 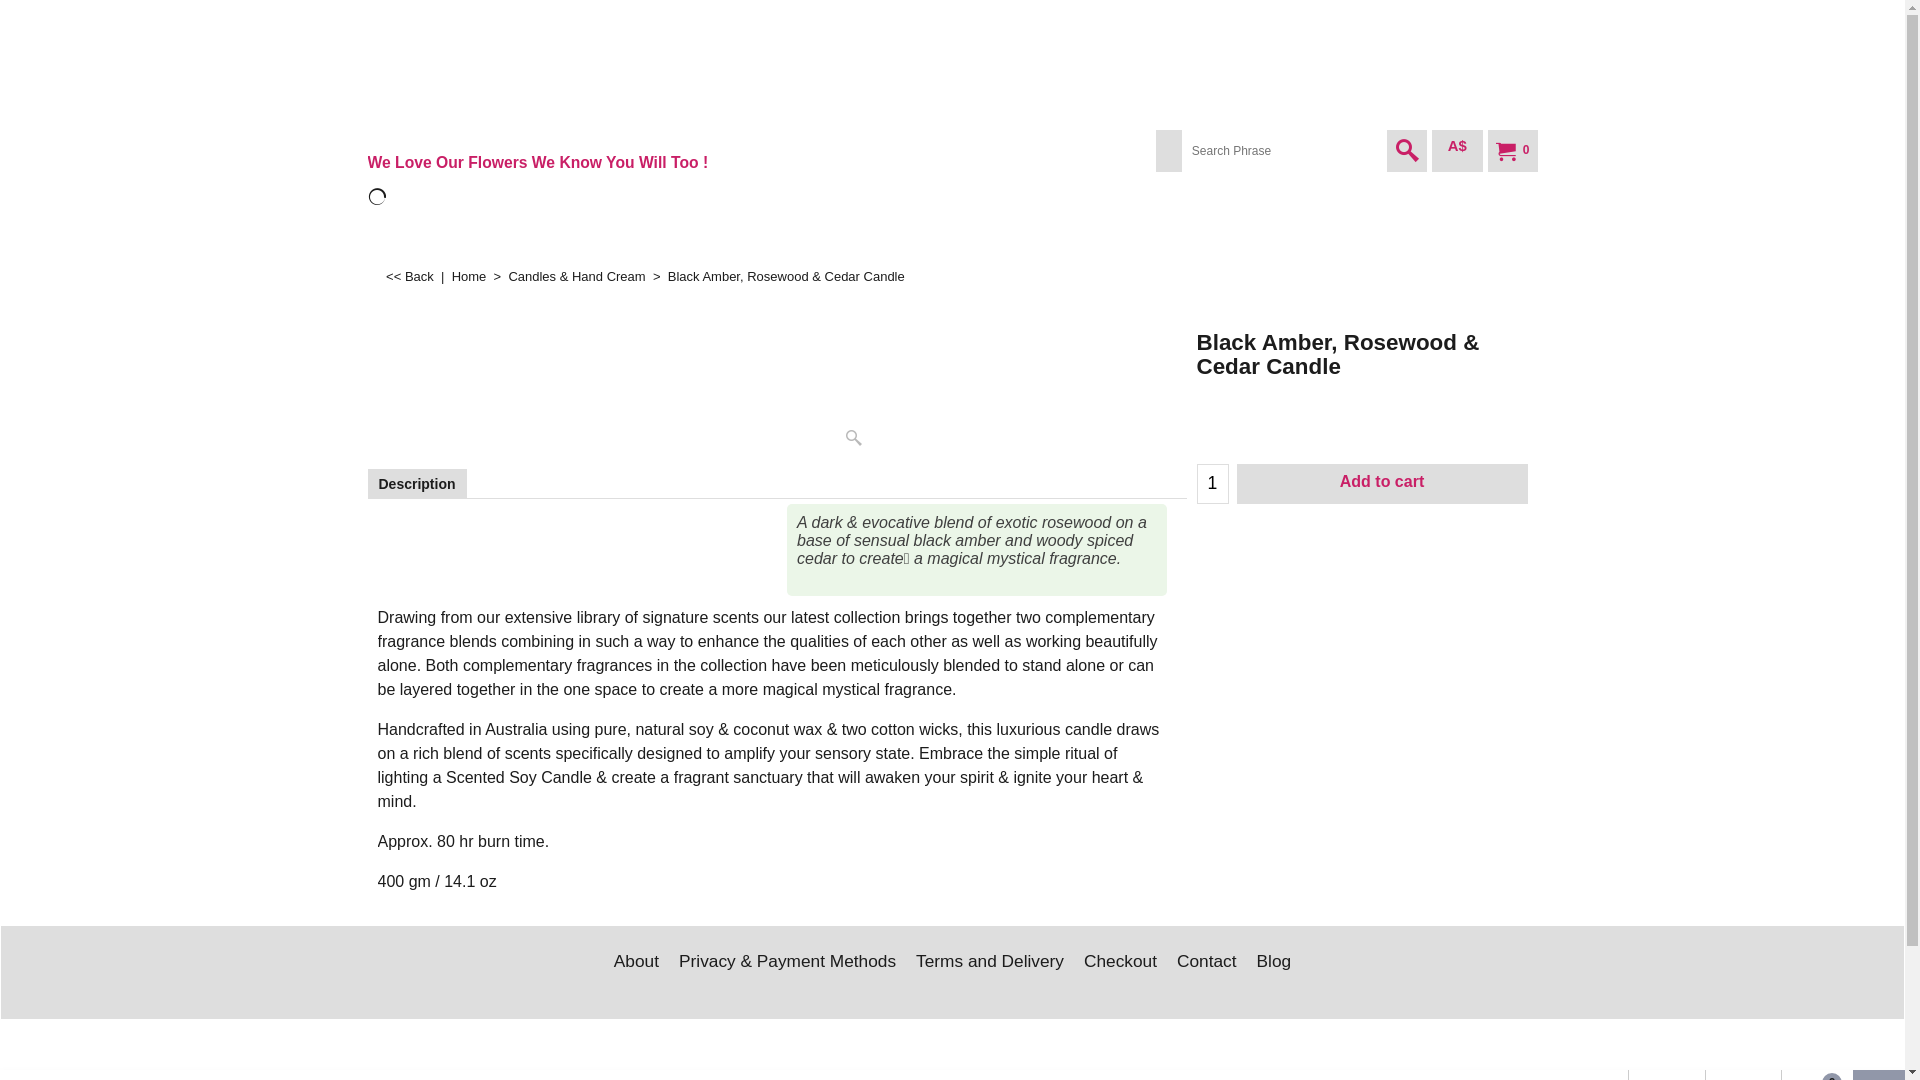 I want to click on Find, so click(x=1407, y=151).